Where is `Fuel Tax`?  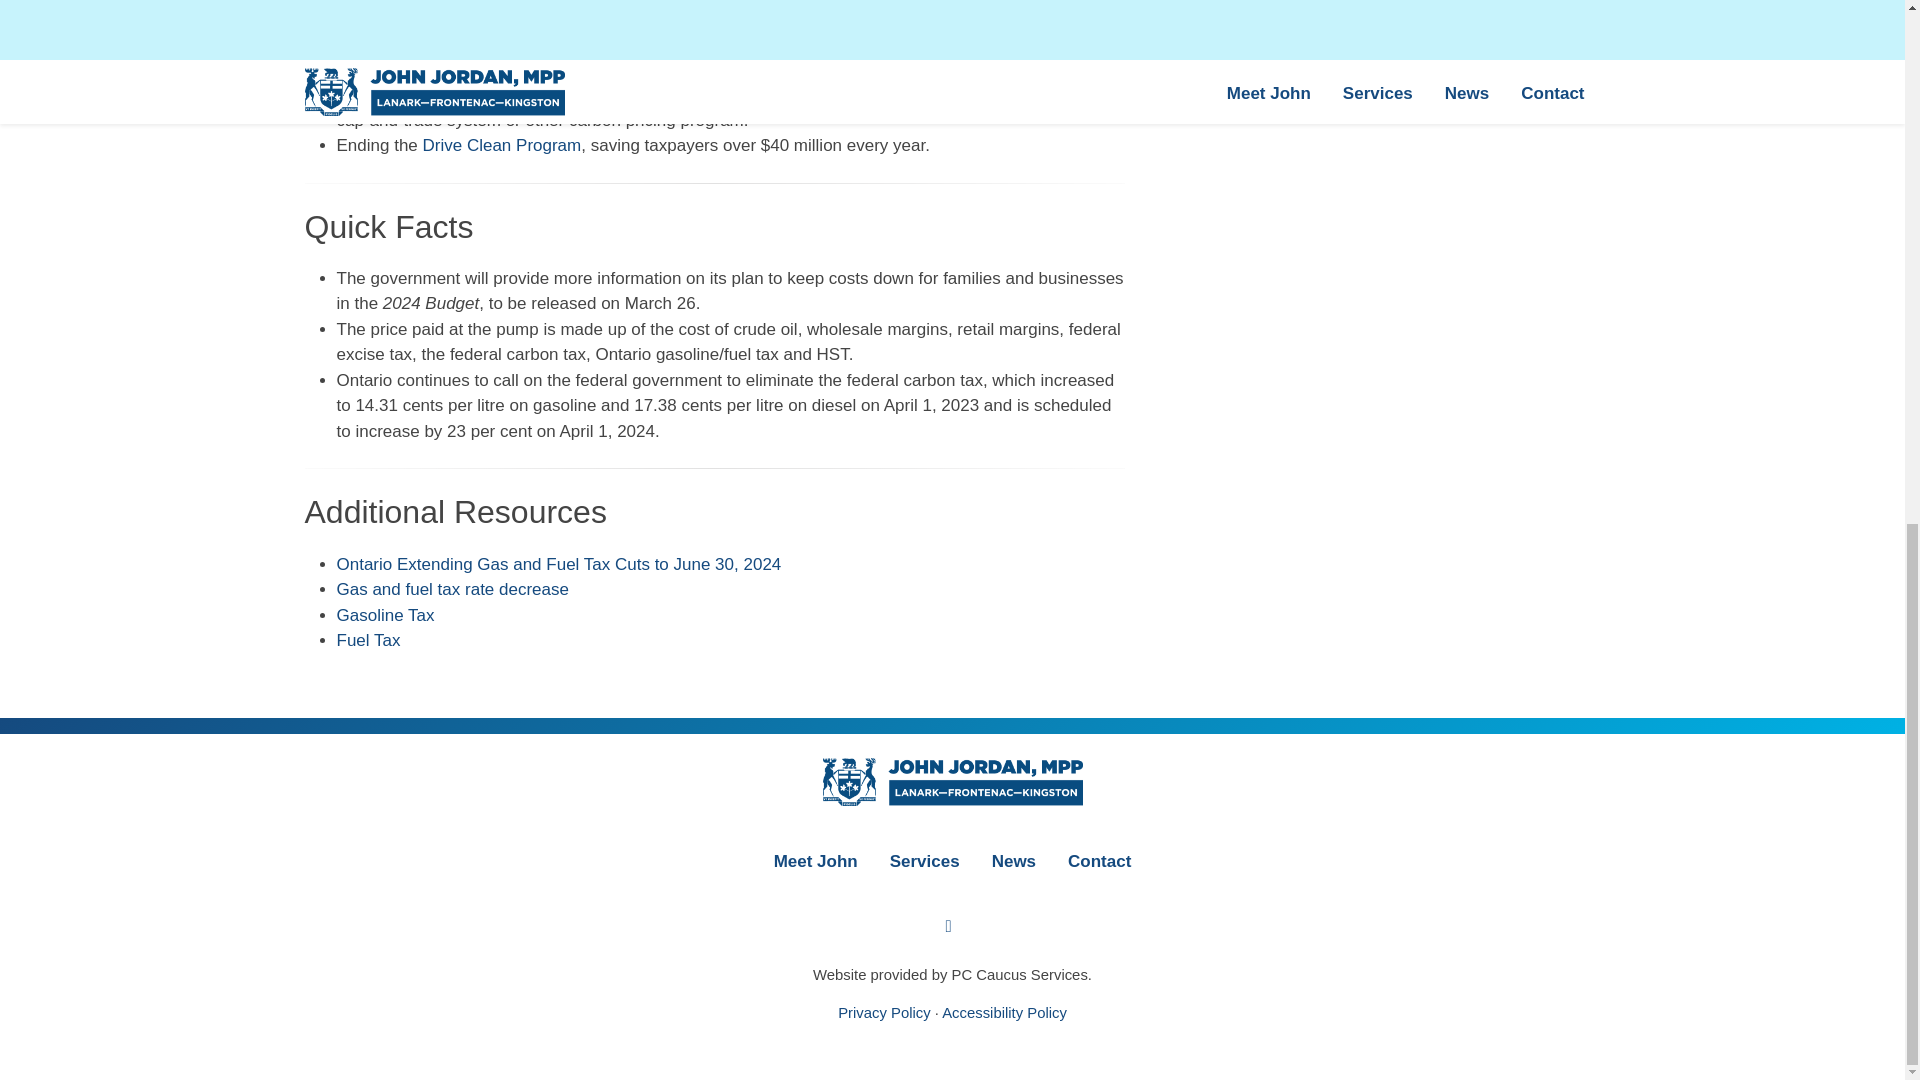 Fuel Tax is located at coordinates (368, 640).